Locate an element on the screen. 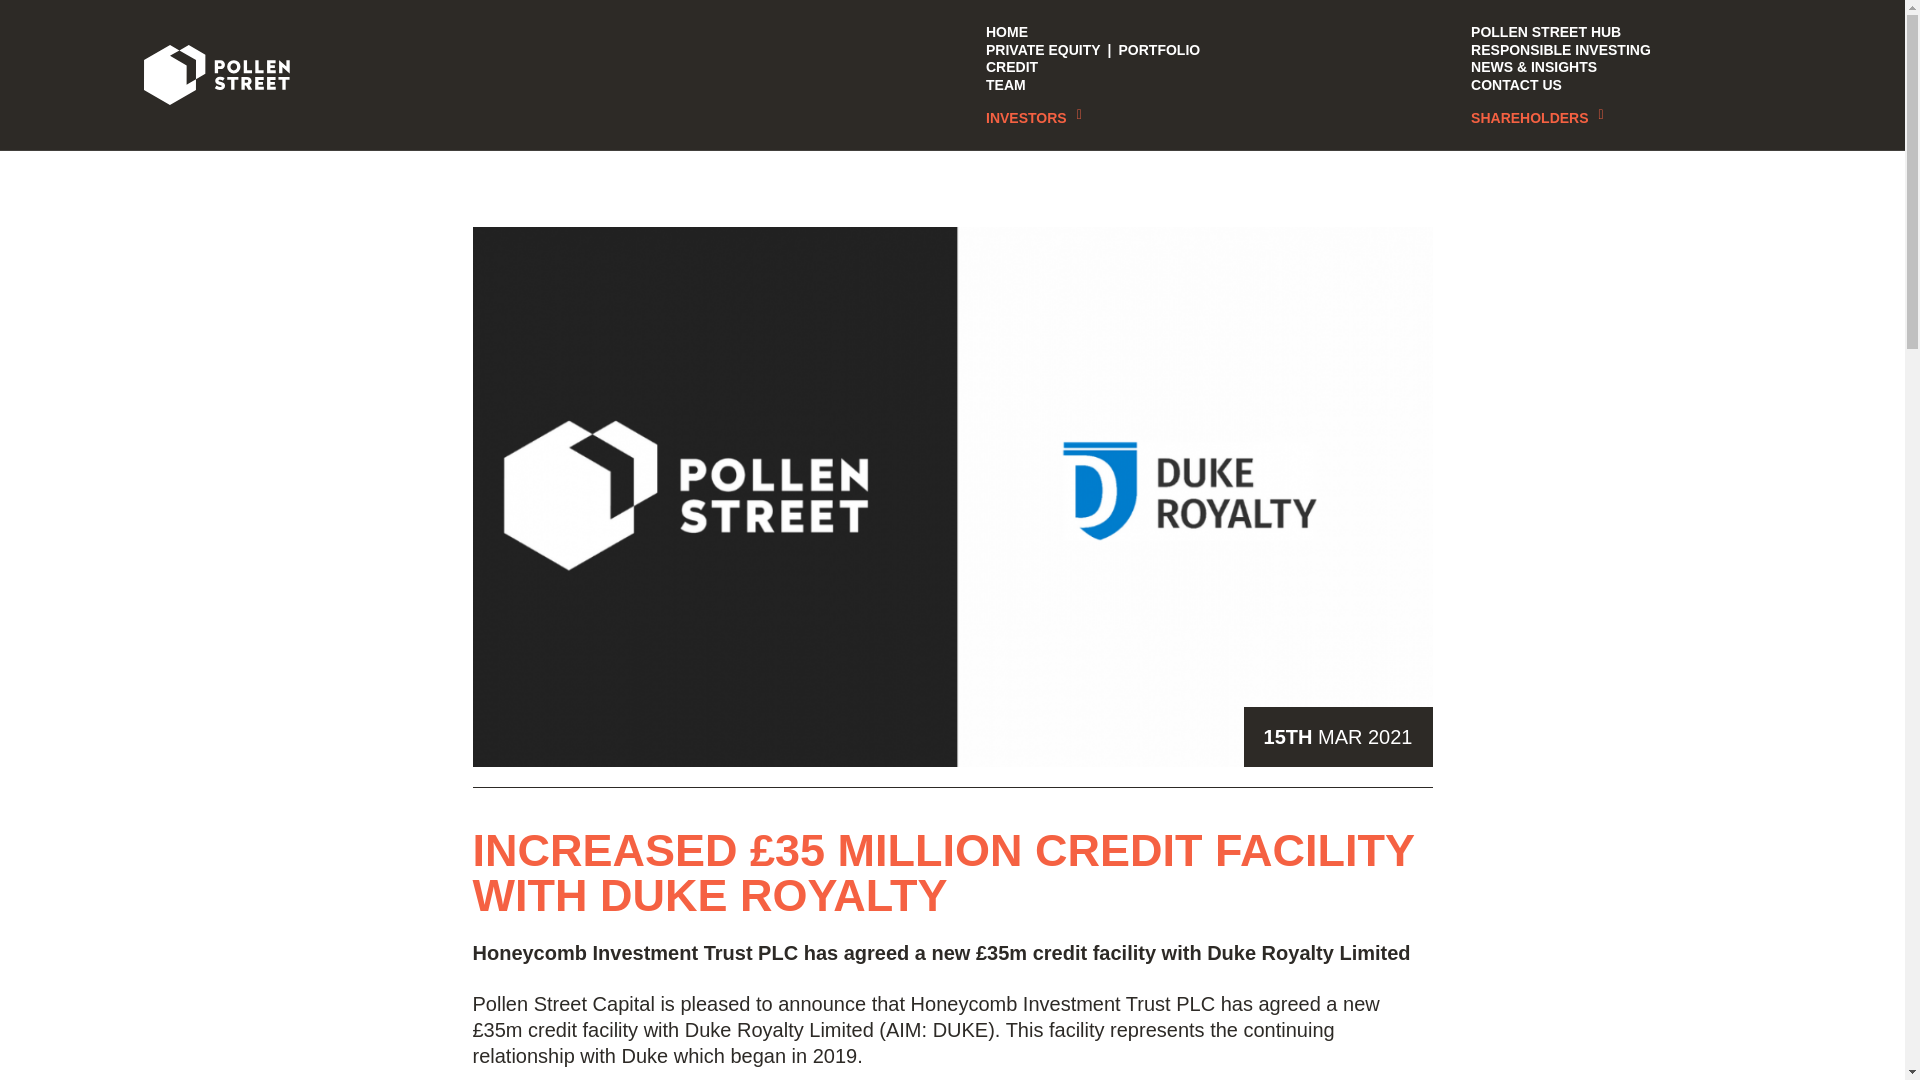 Image resolution: width=1920 pixels, height=1080 pixels. POLLEN STREET HUB is located at coordinates (1546, 32).